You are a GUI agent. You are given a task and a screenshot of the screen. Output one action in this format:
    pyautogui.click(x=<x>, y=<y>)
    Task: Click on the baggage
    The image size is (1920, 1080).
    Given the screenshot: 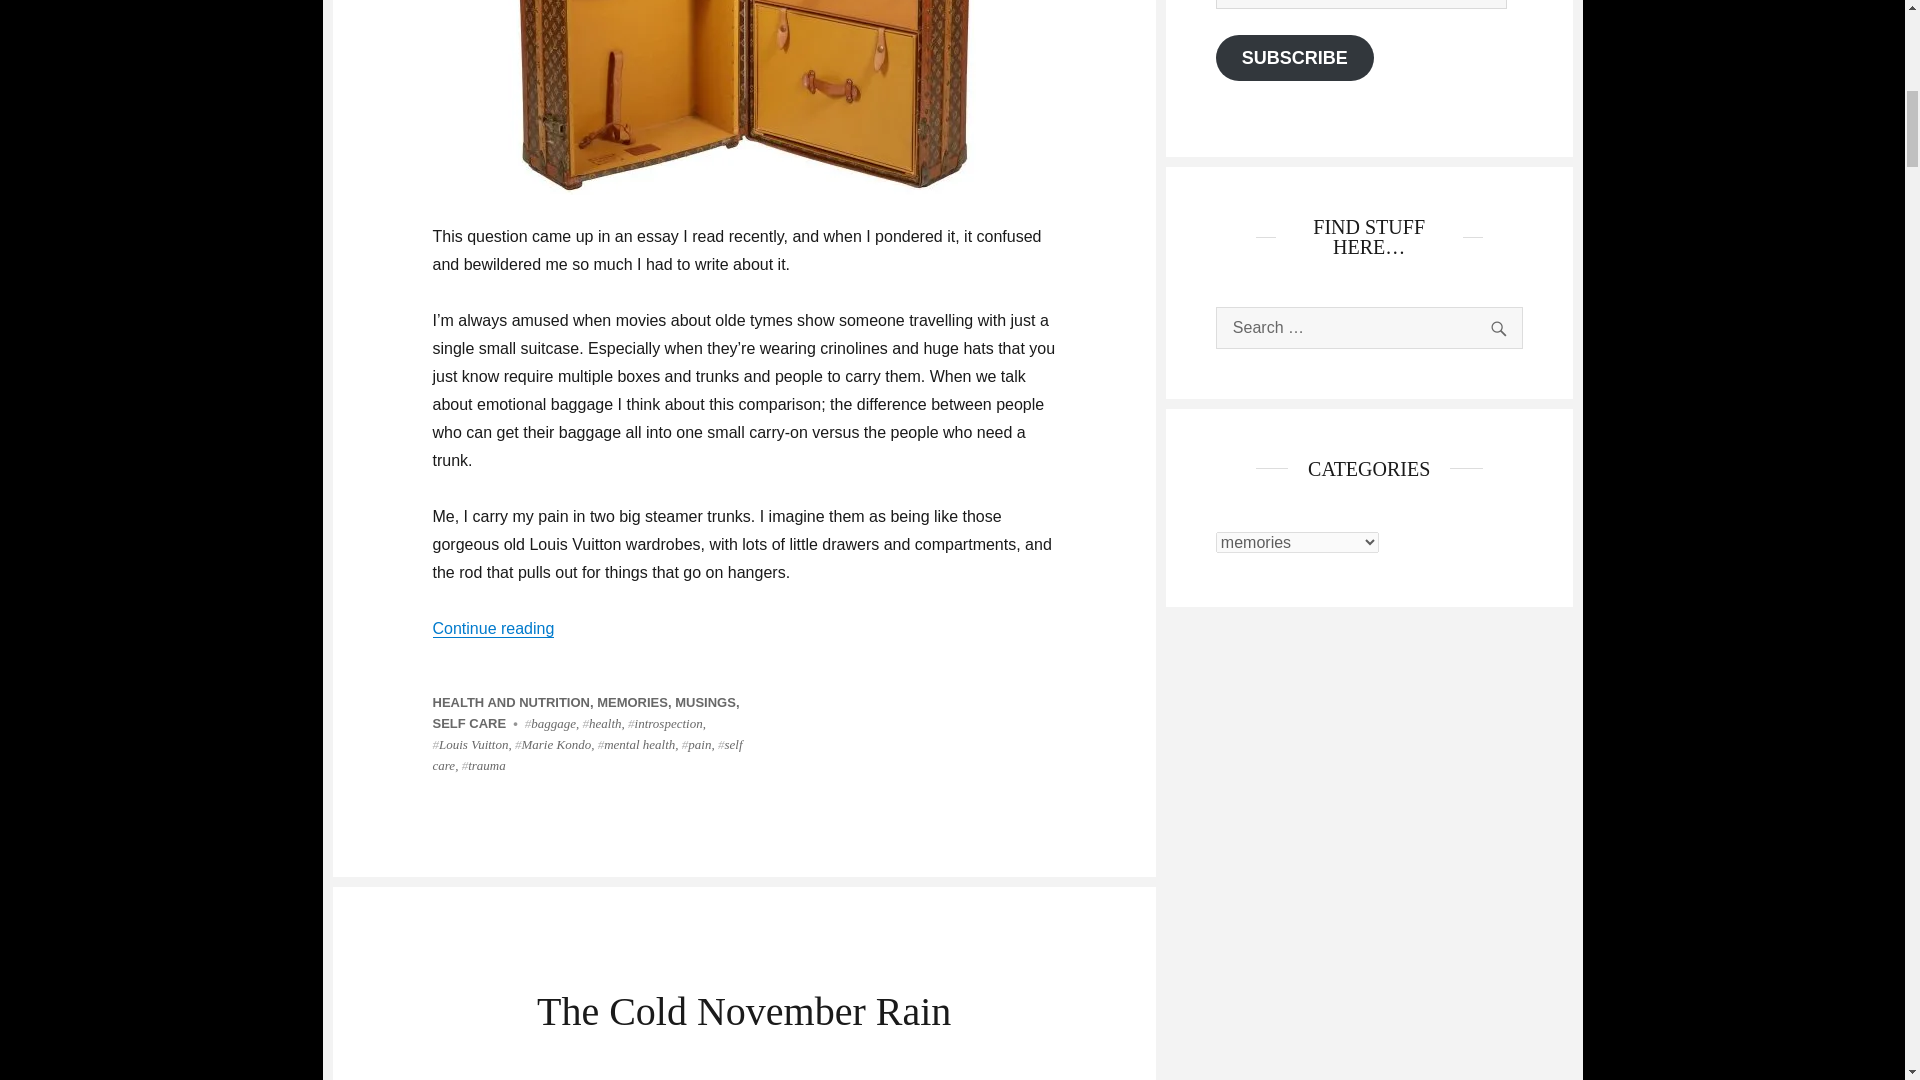 What is the action you would take?
    pyautogui.click(x=550, y=724)
    